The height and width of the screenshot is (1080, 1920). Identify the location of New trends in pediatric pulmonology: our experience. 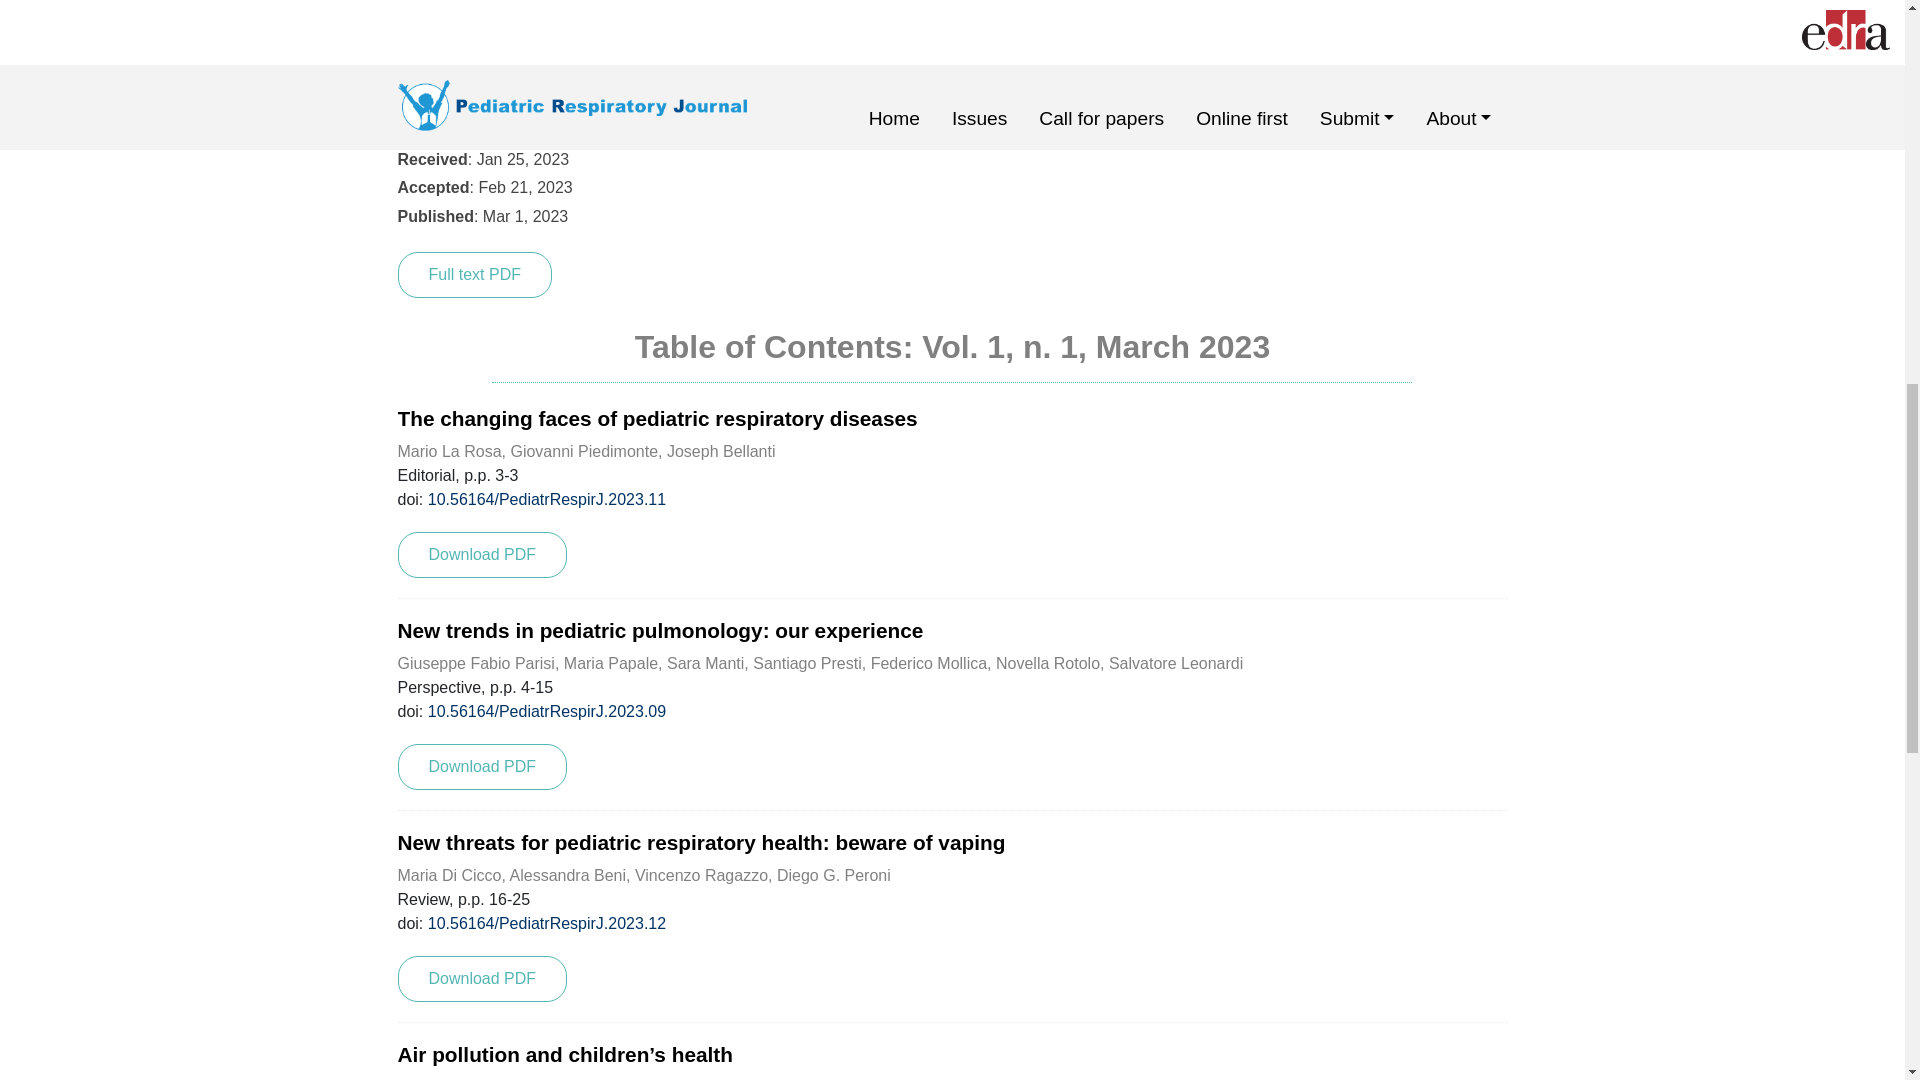
(660, 630).